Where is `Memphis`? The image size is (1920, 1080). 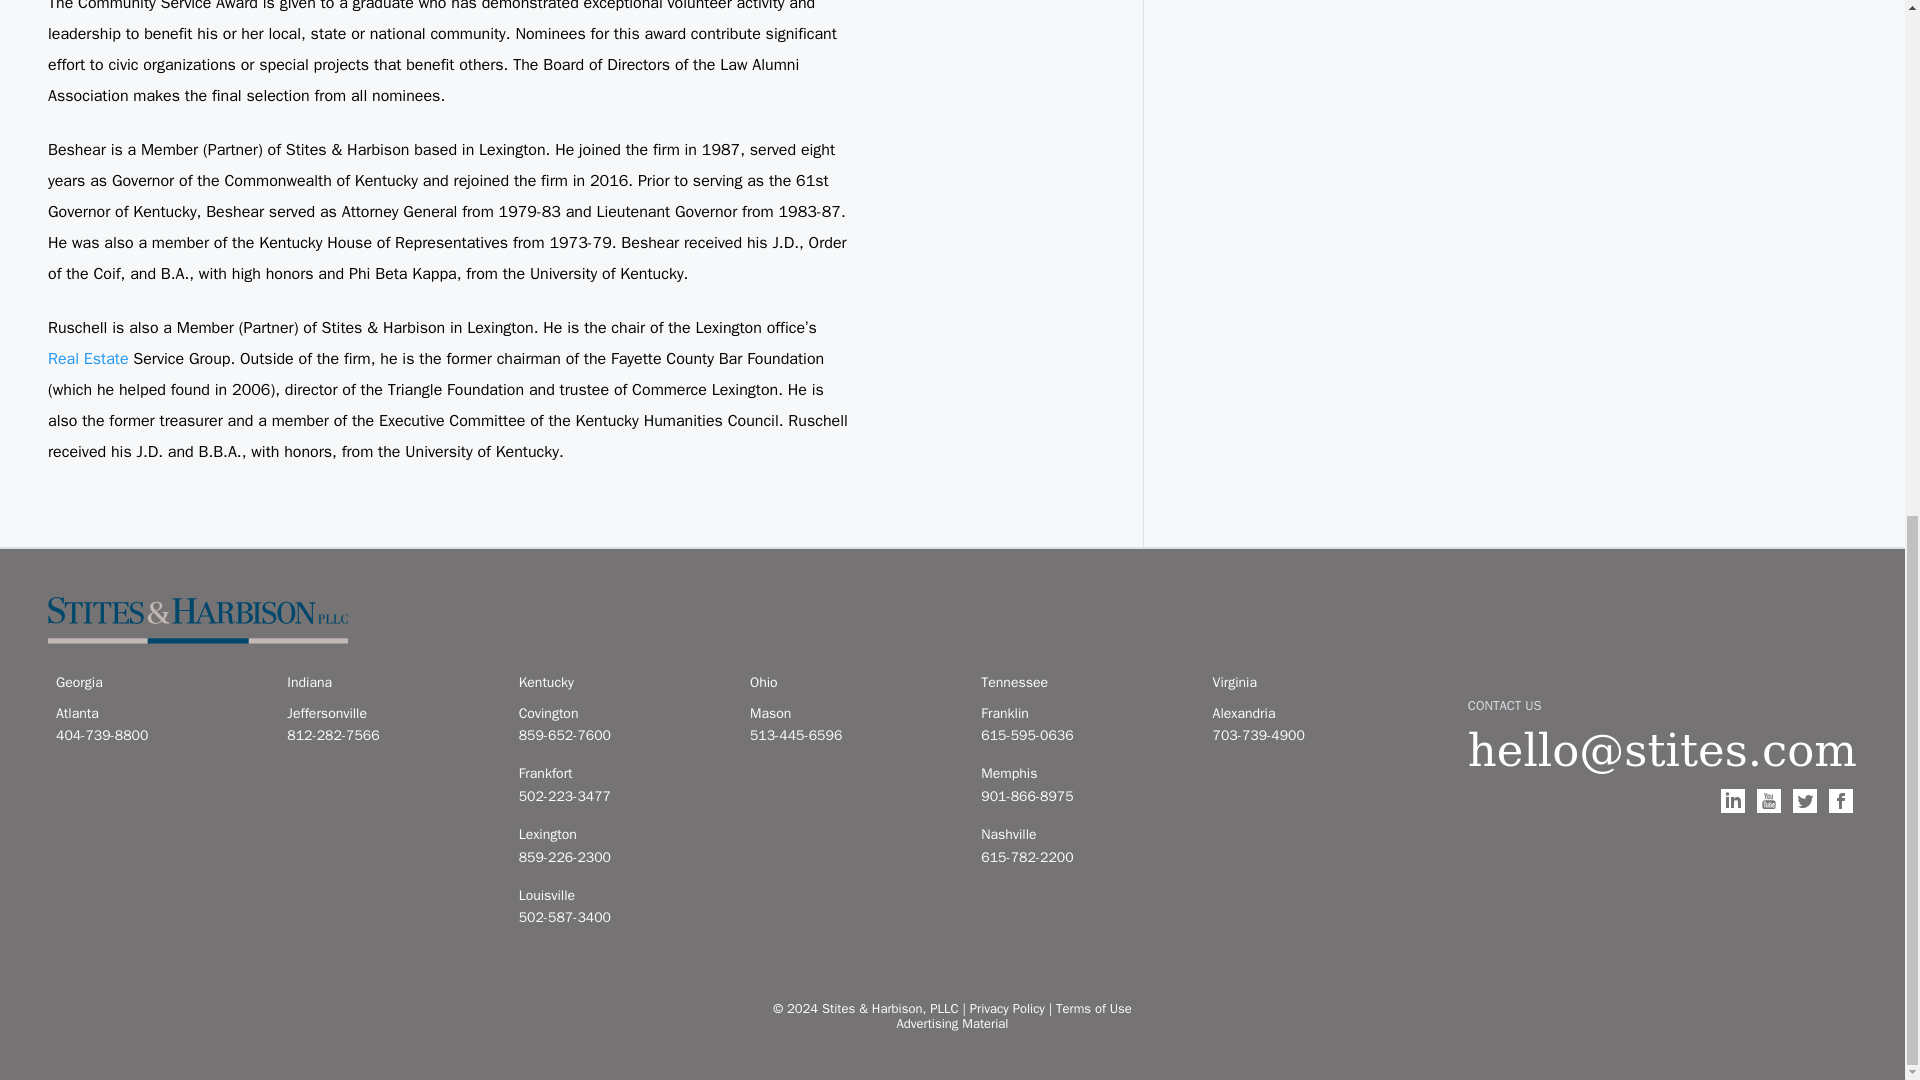
Memphis is located at coordinates (1084, 774).